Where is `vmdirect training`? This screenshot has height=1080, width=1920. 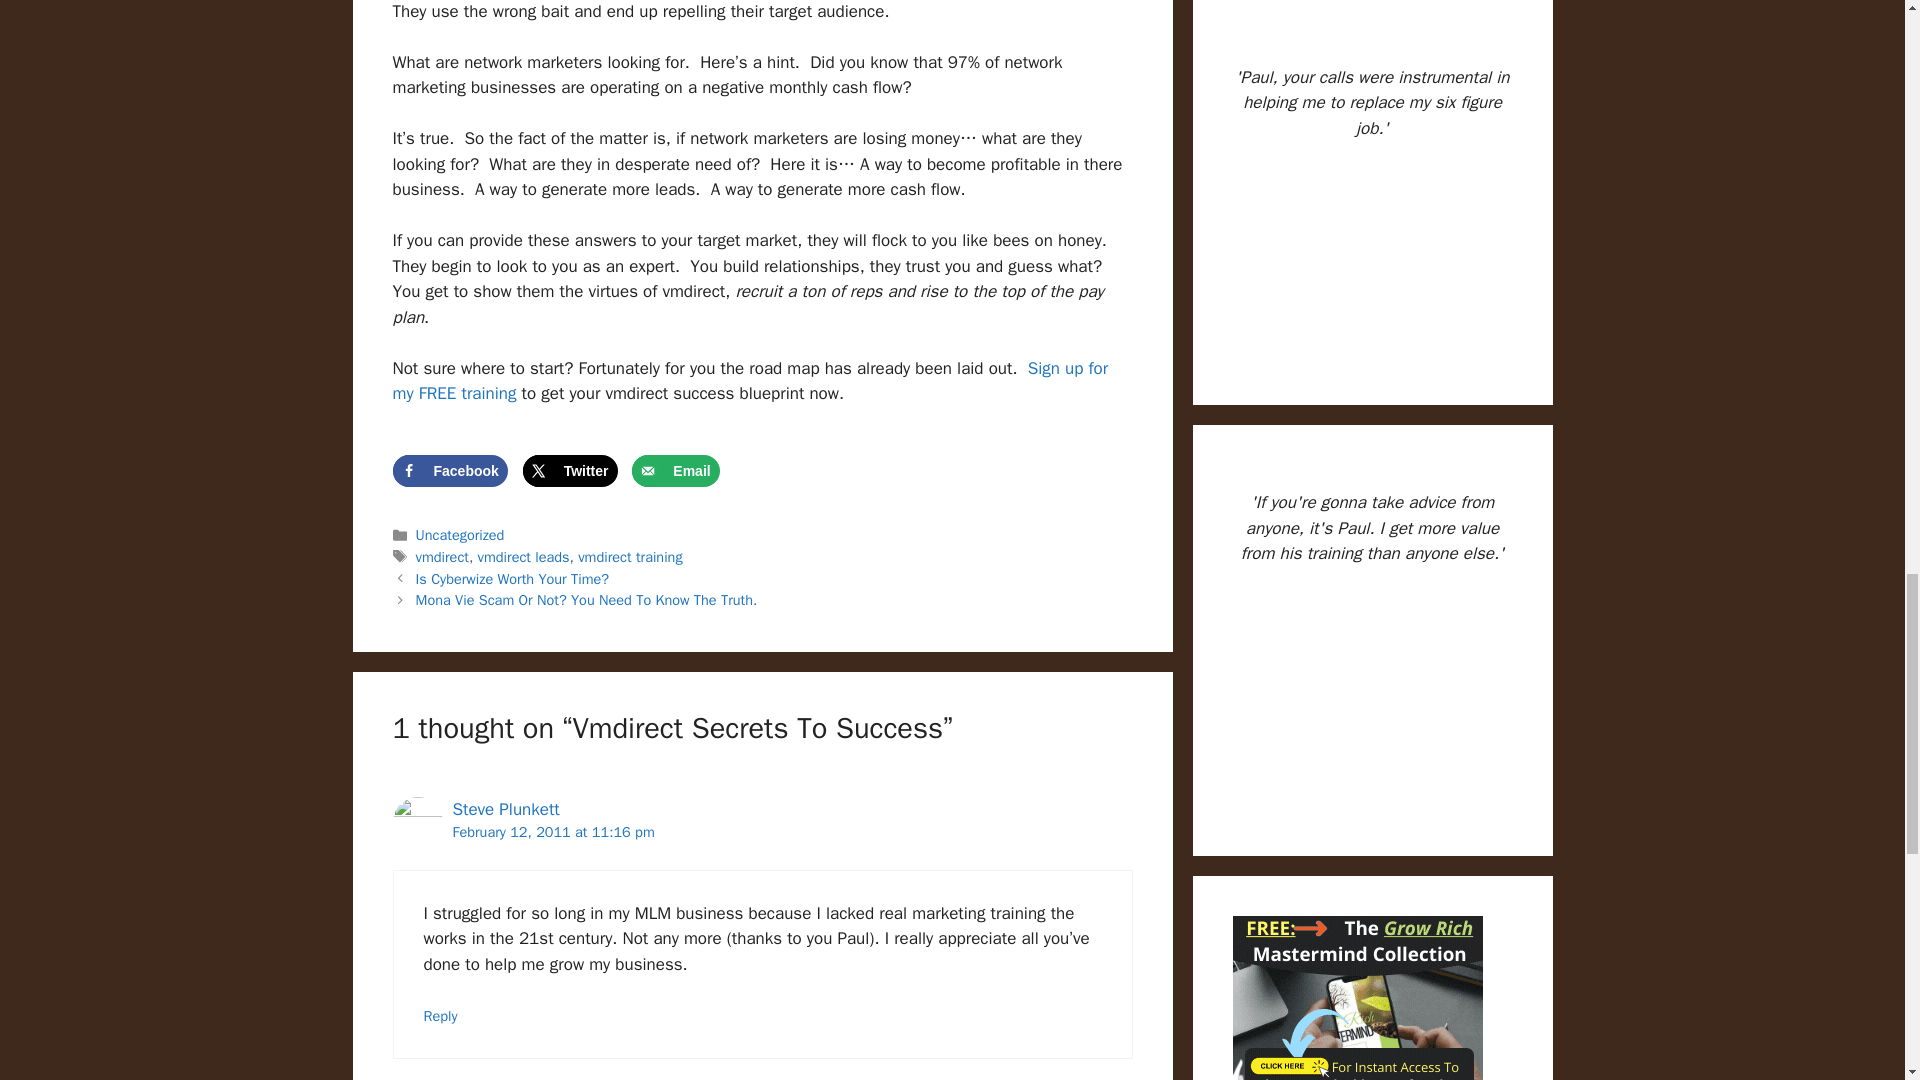
vmdirect training is located at coordinates (629, 556).